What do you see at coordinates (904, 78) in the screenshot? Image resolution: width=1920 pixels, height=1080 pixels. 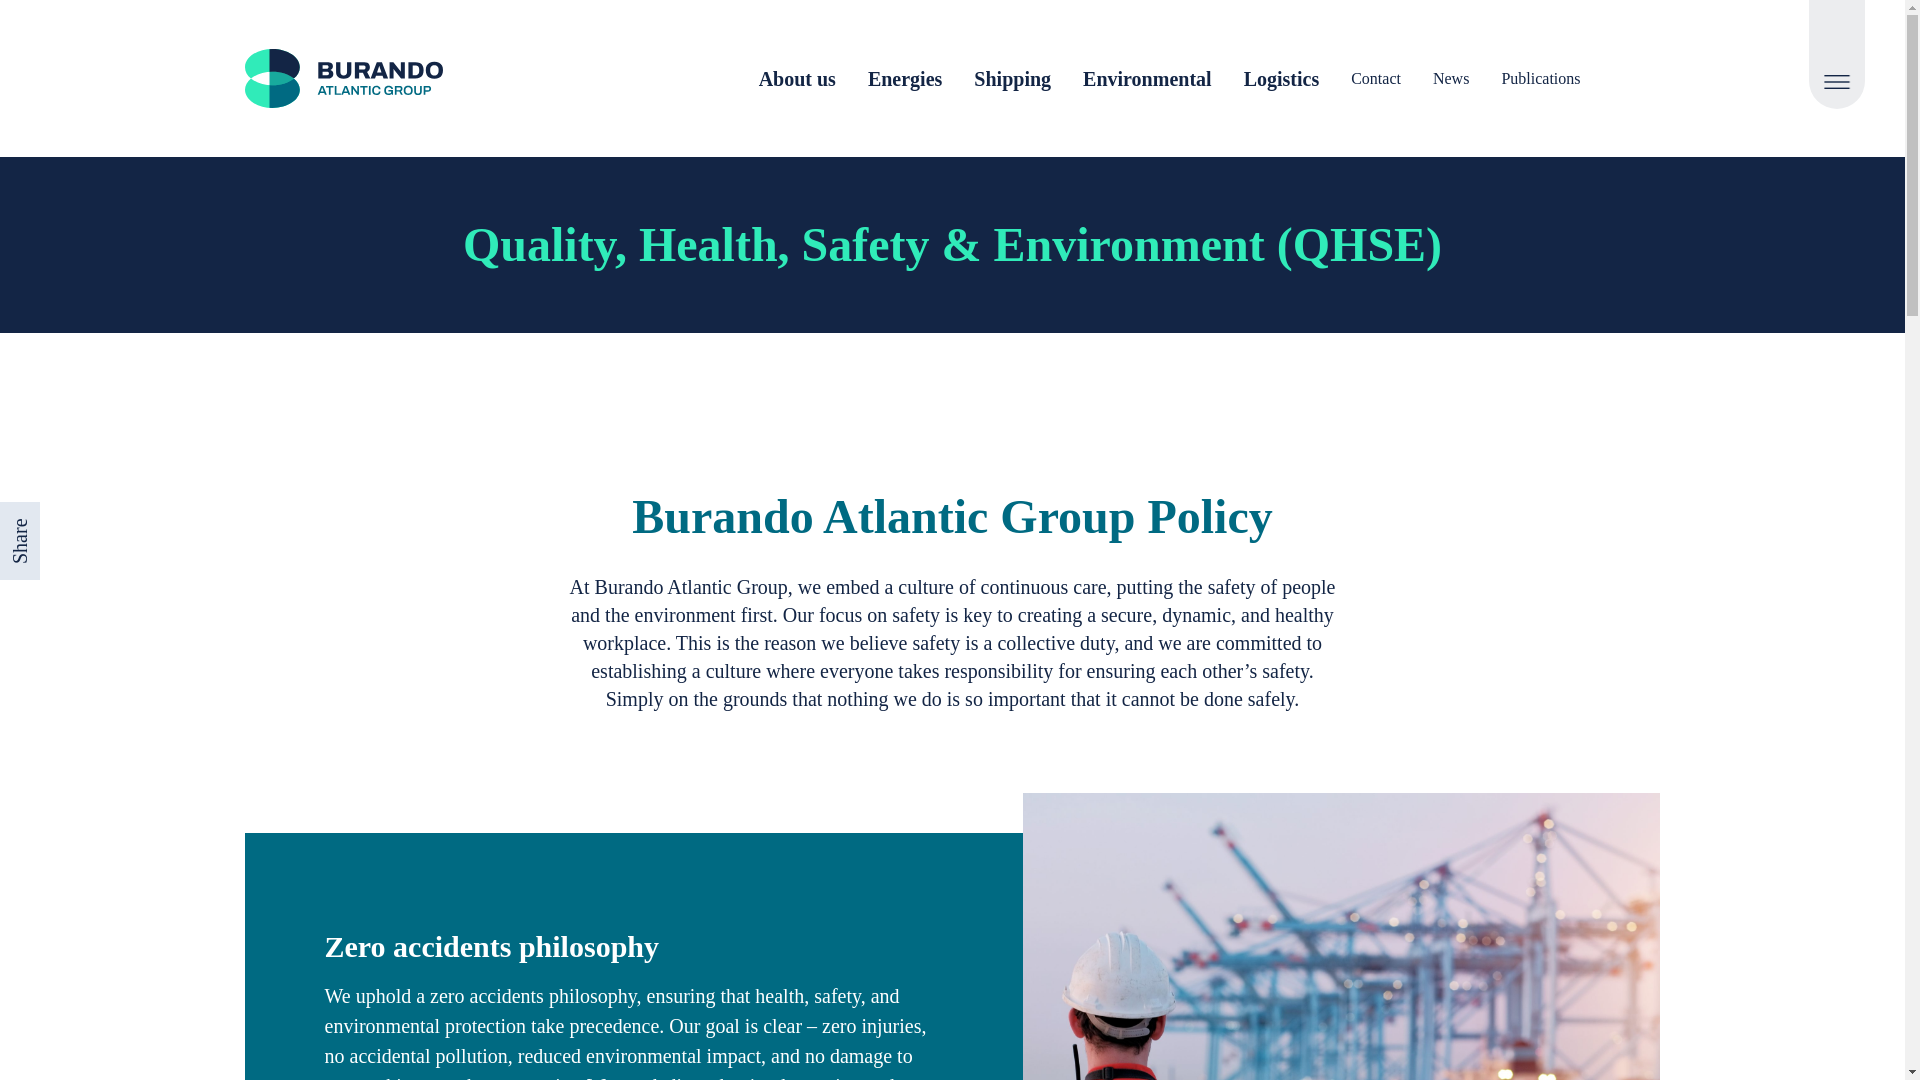 I see `Energies` at bounding box center [904, 78].